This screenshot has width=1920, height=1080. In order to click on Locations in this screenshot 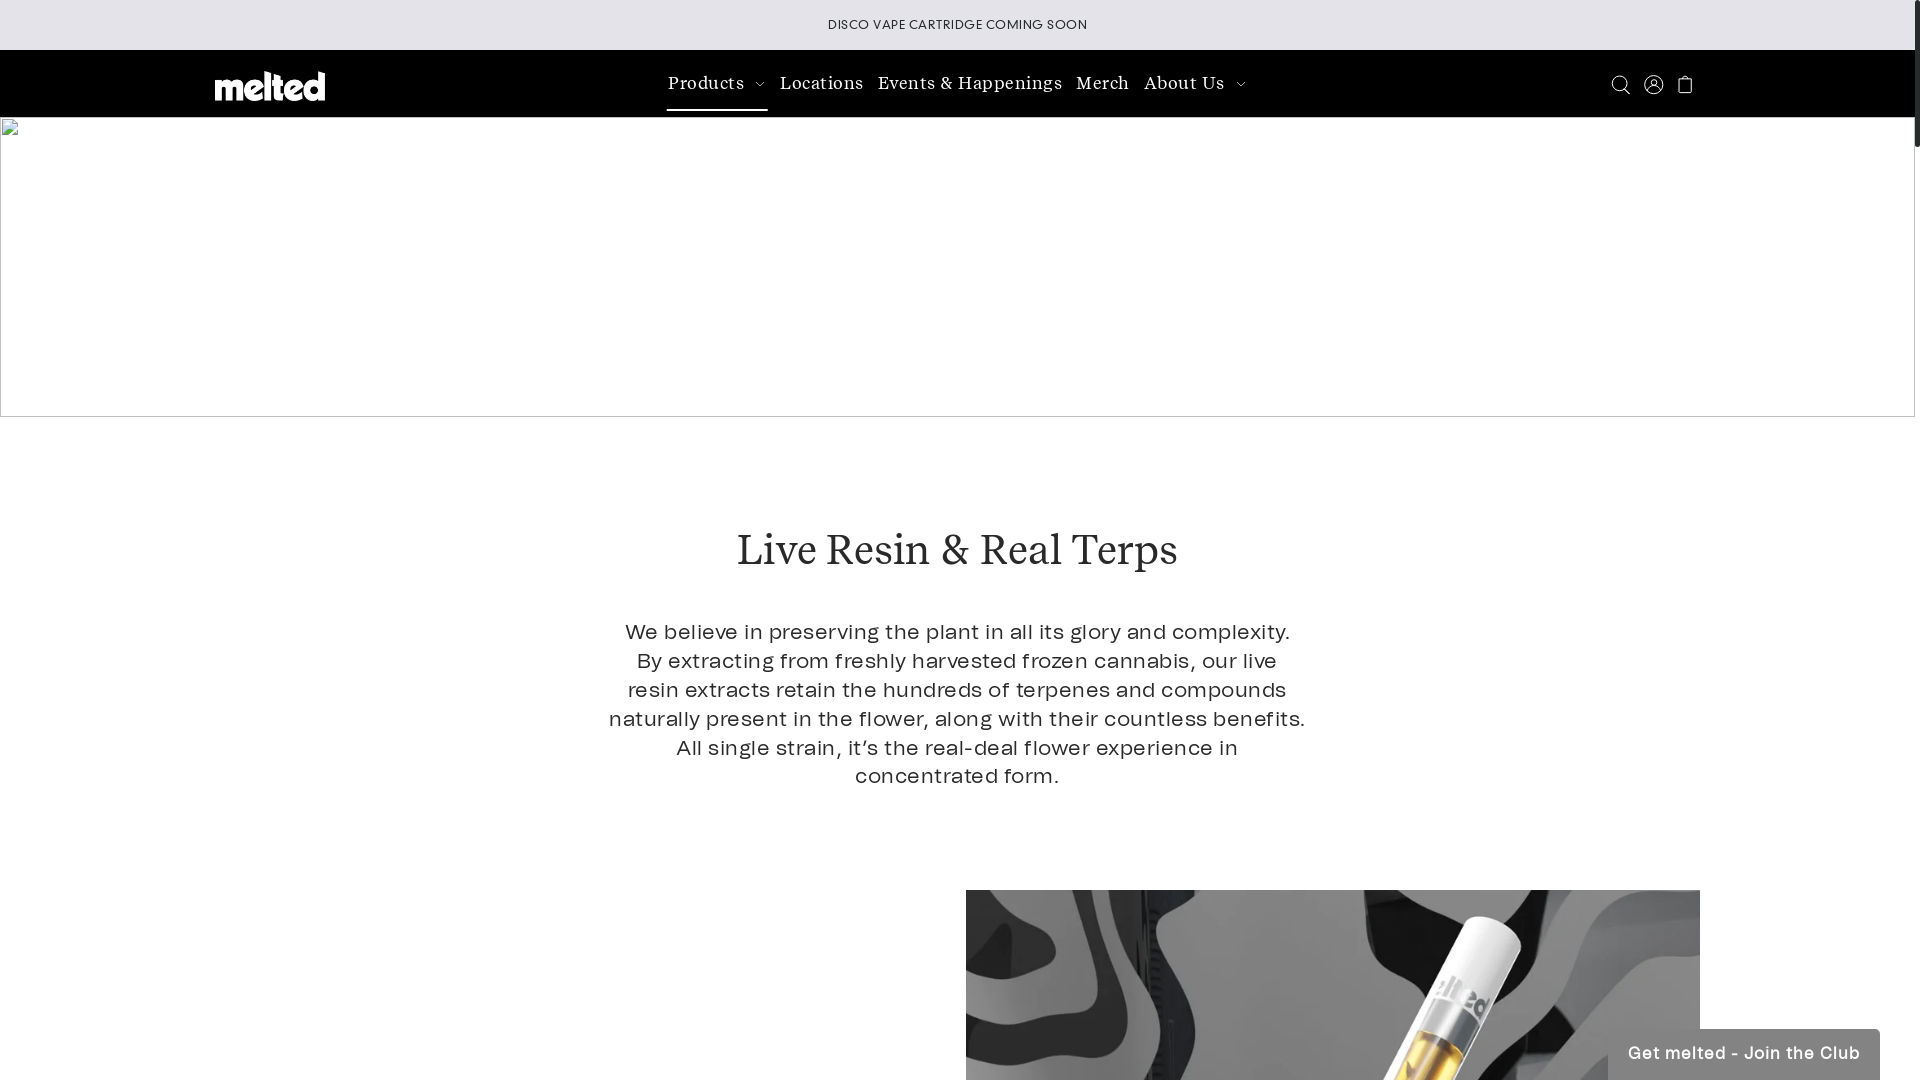, I will do `click(822, 84)`.